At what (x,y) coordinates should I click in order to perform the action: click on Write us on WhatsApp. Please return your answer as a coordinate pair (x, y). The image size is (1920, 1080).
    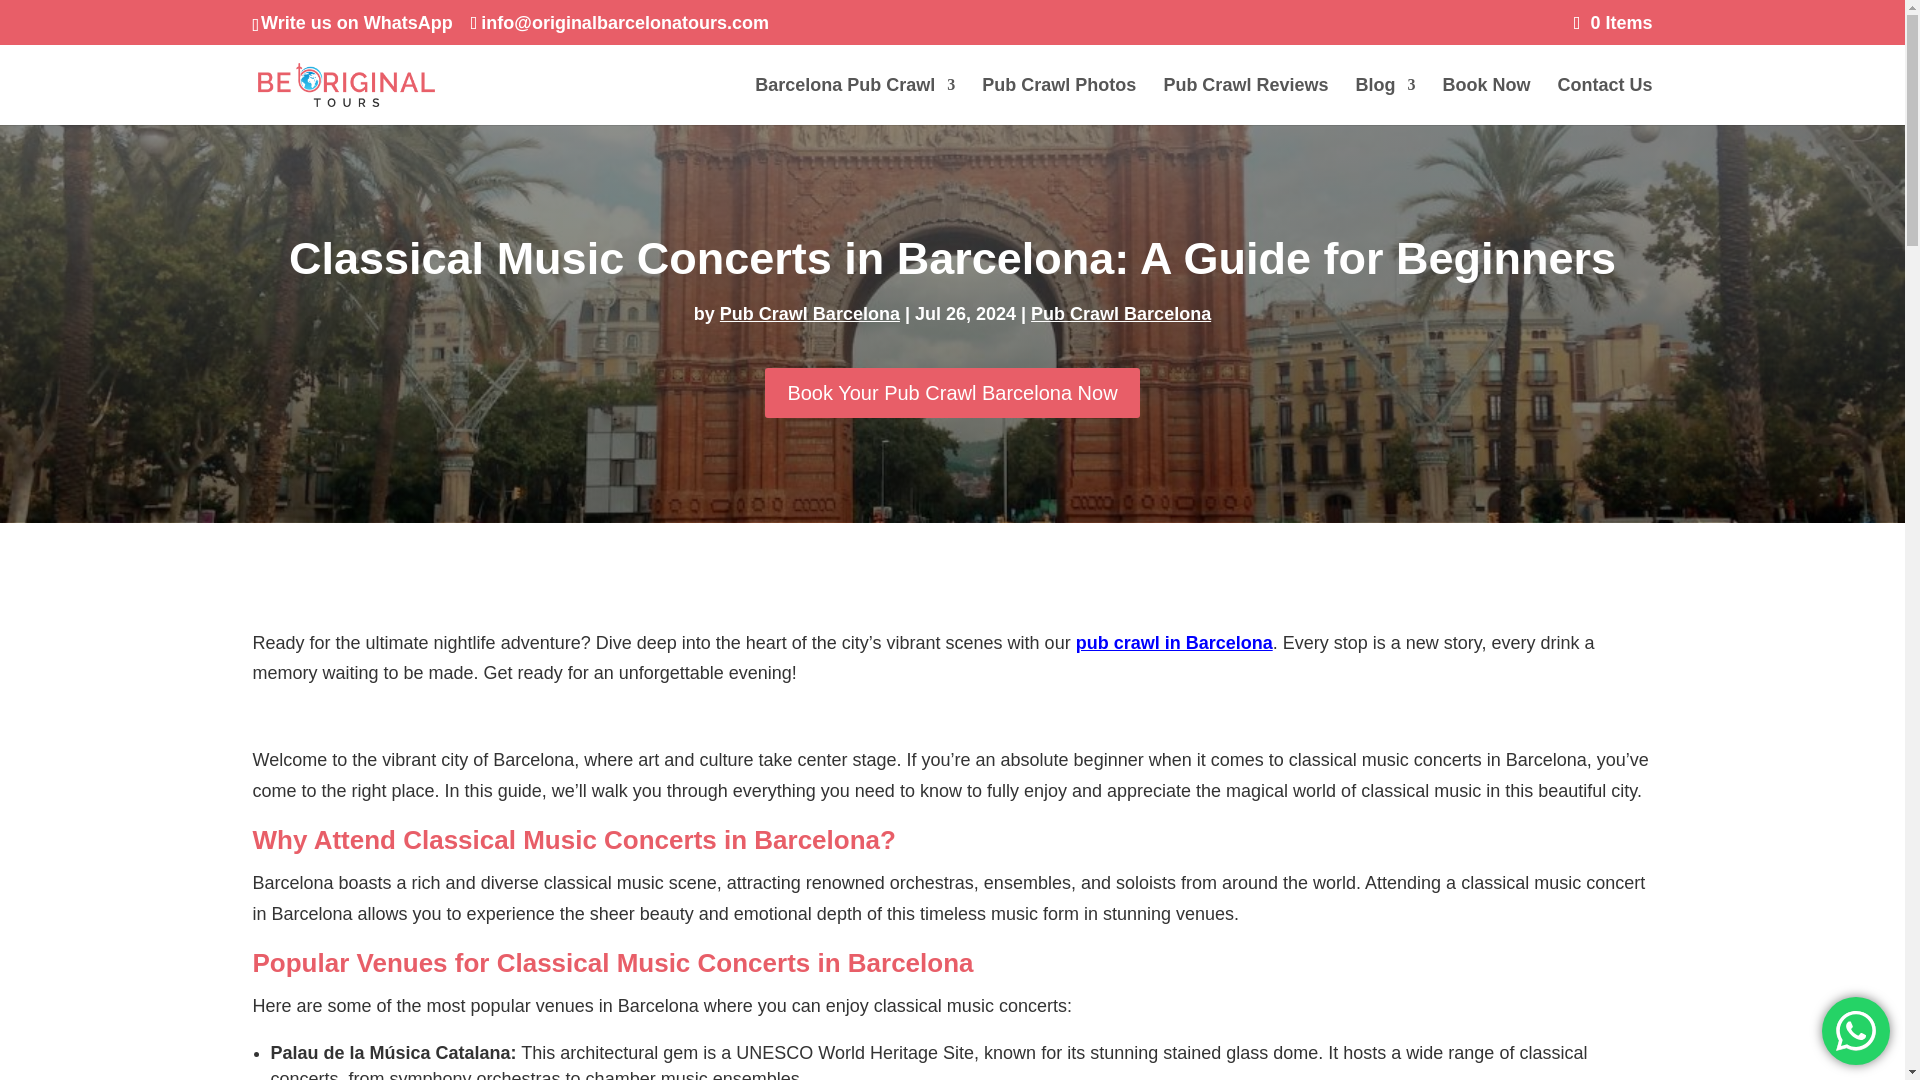
    Looking at the image, I should click on (357, 22).